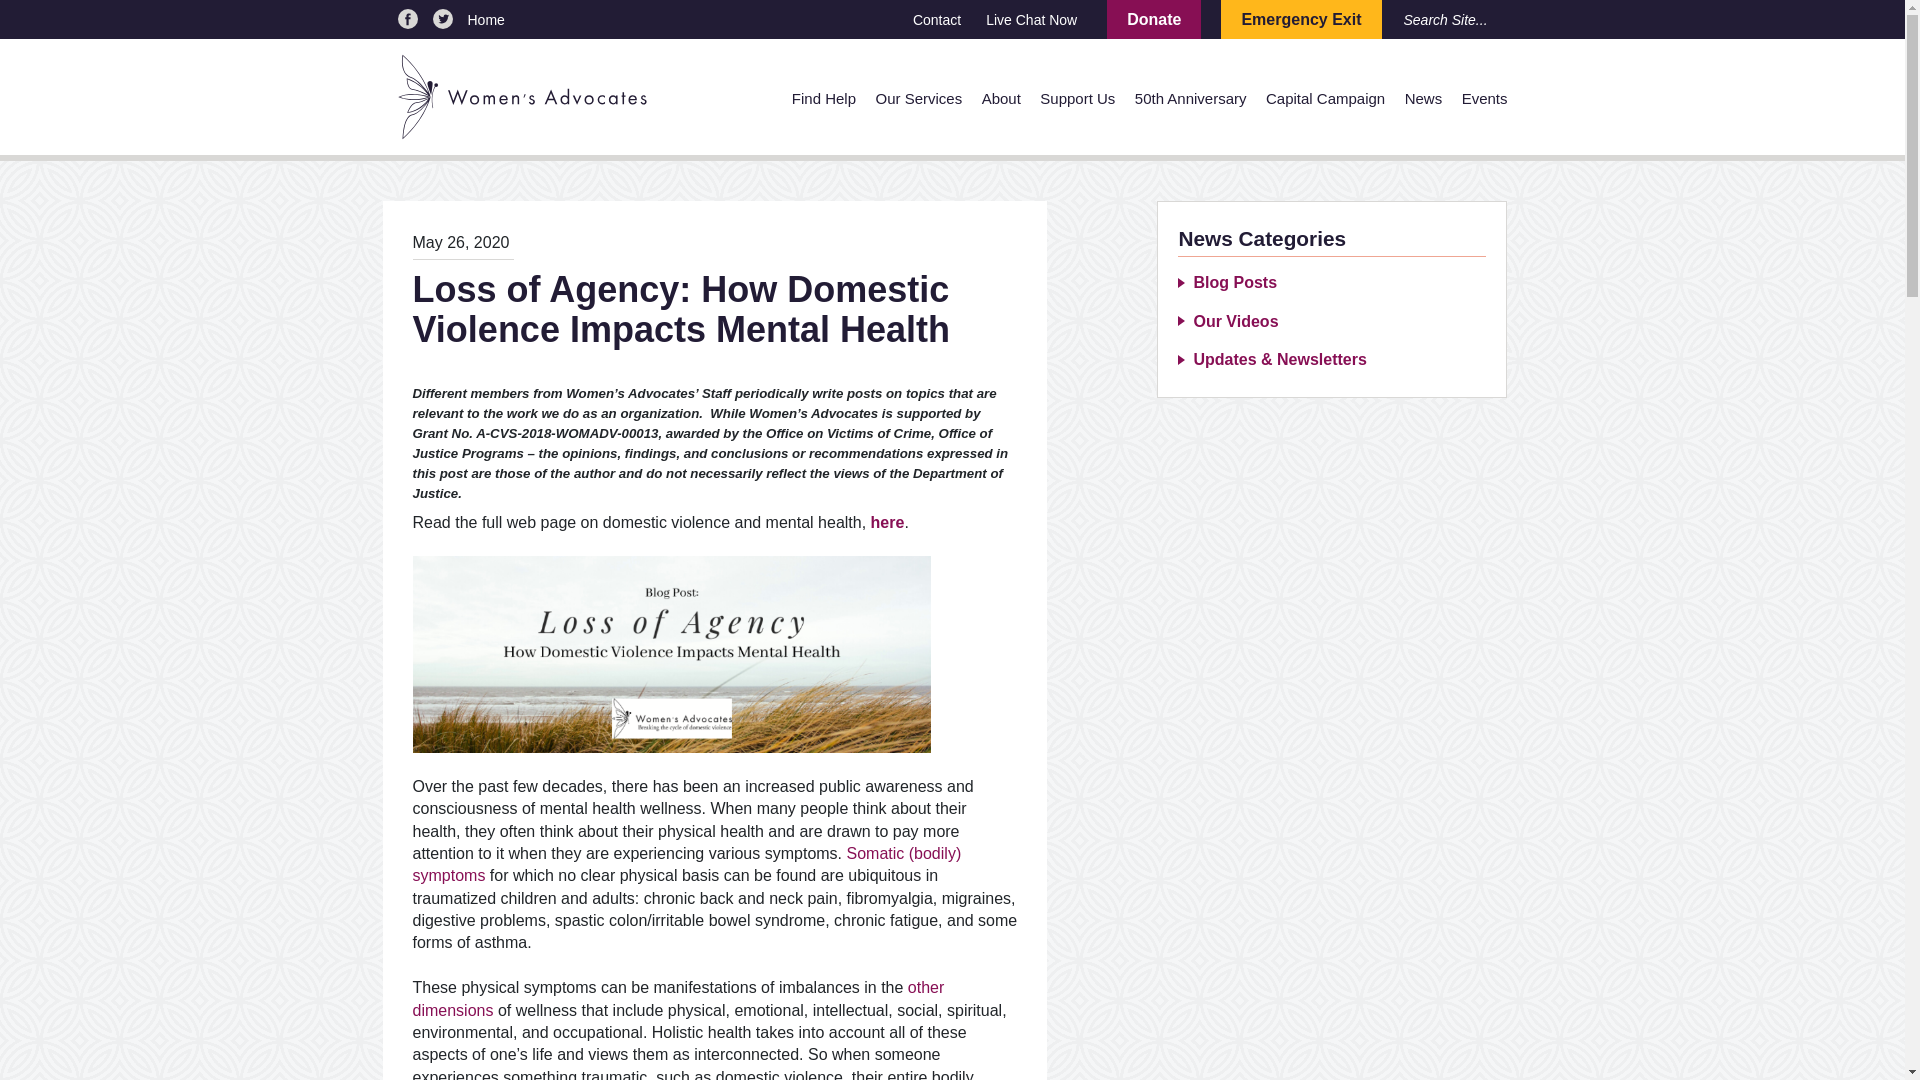 This screenshot has height=1080, width=1920. What do you see at coordinates (1032, 20) in the screenshot?
I see `Live Chat Now` at bounding box center [1032, 20].